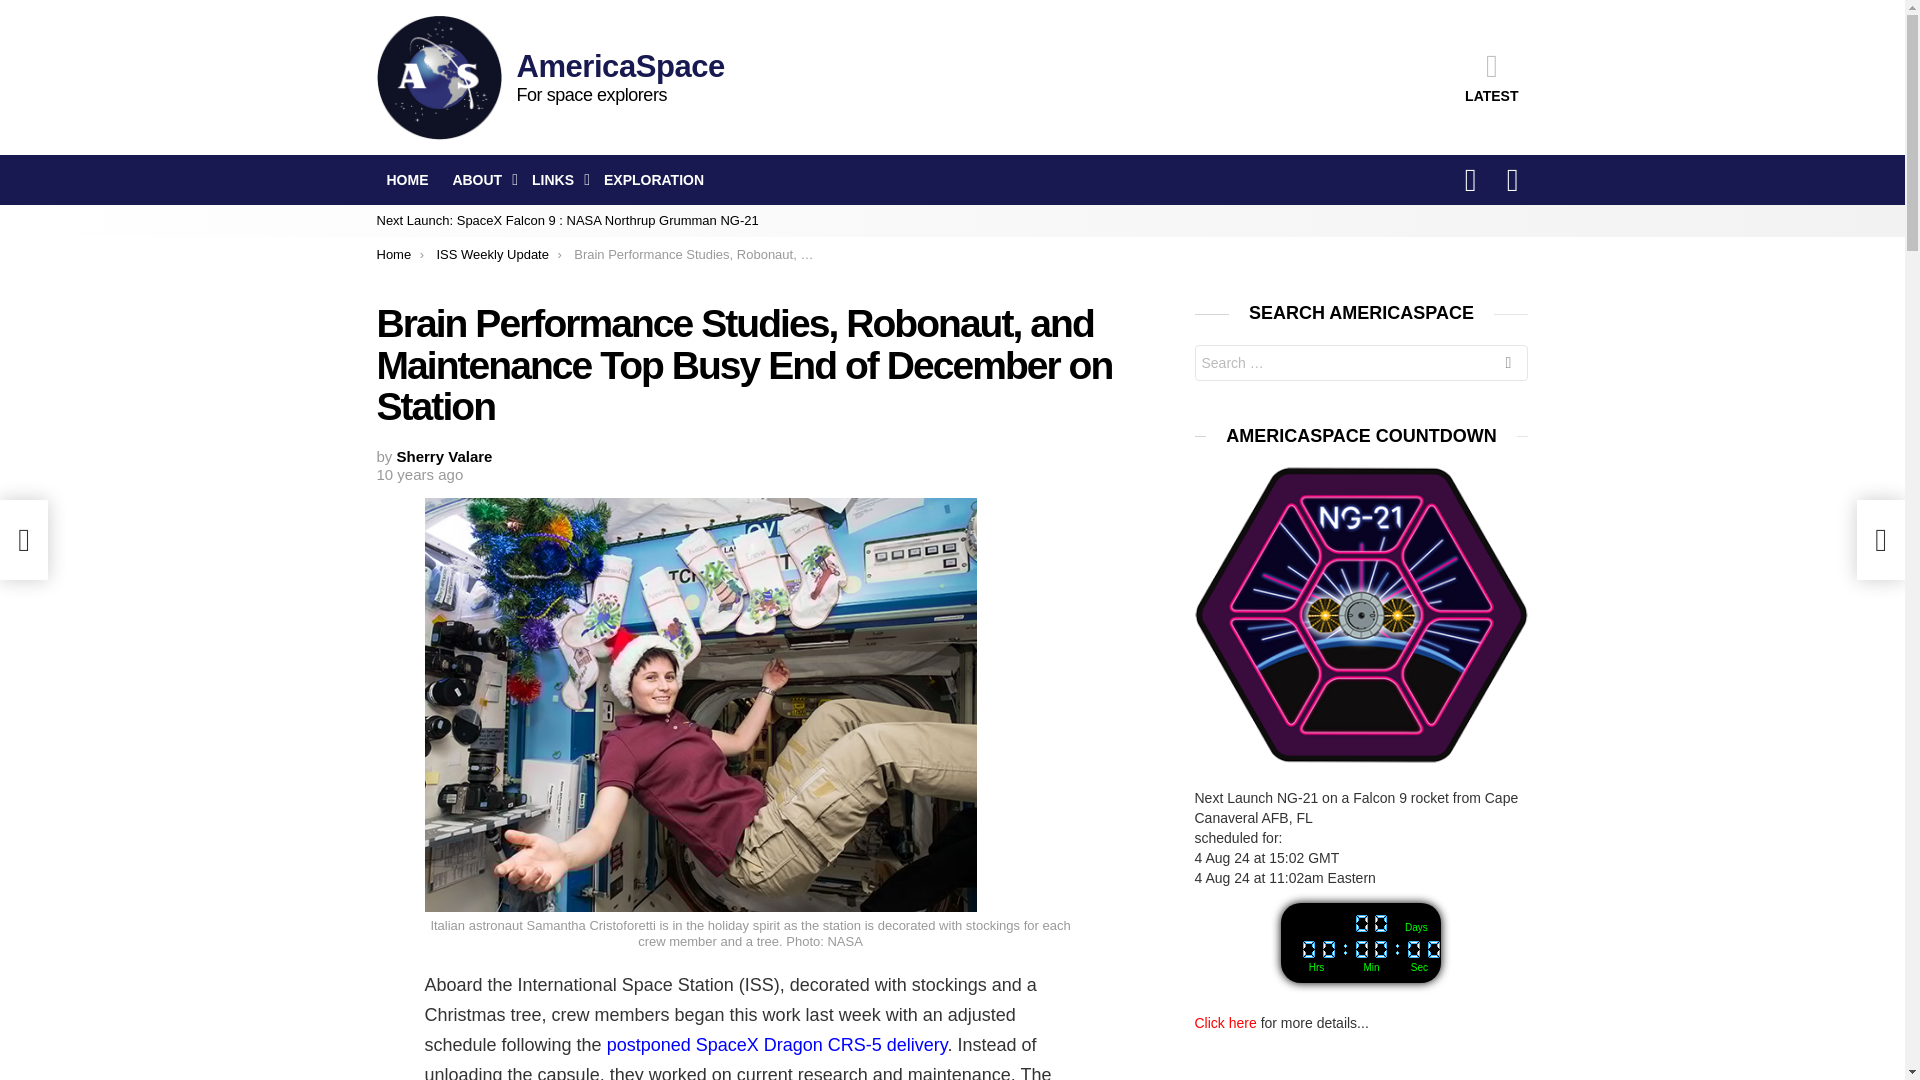  I want to click on December 29, 2014, 5:10 pm, so click(419, 474).